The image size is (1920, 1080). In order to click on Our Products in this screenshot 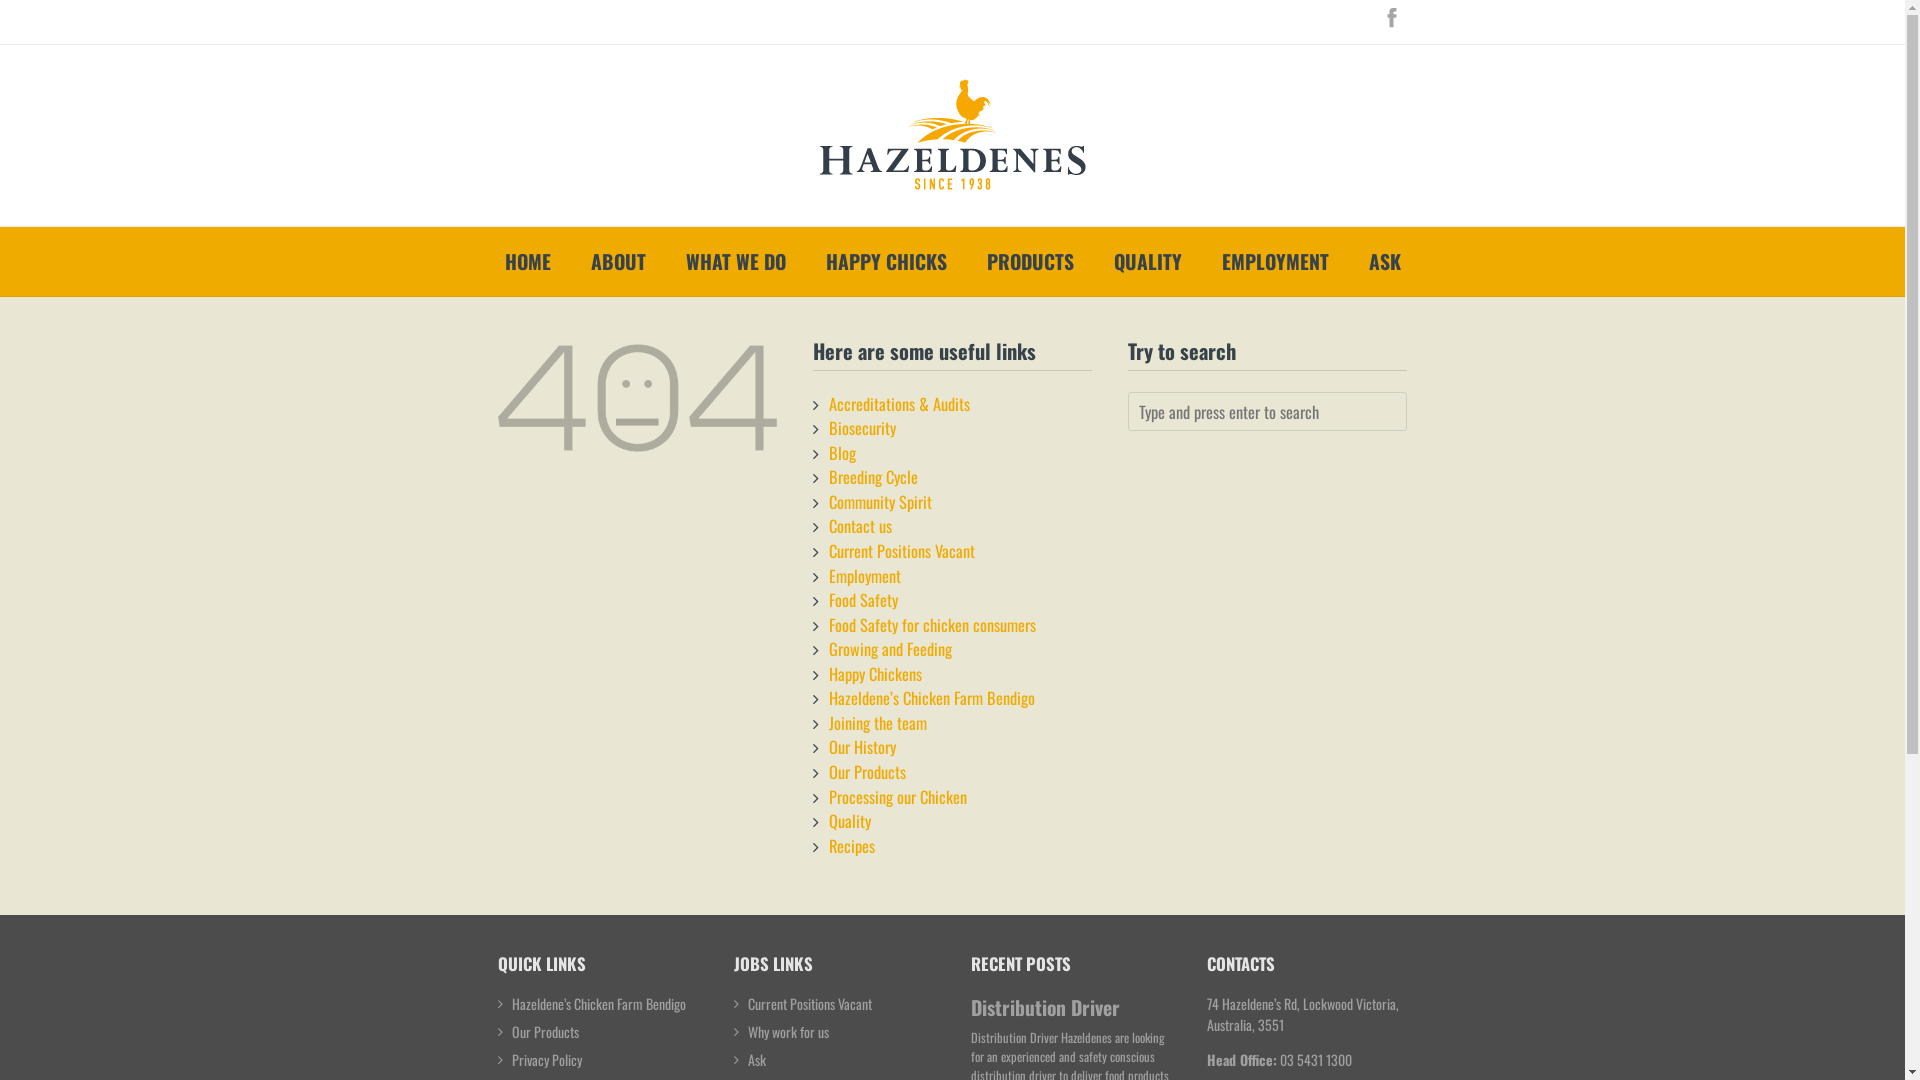, I will do `click(868, 771)`.